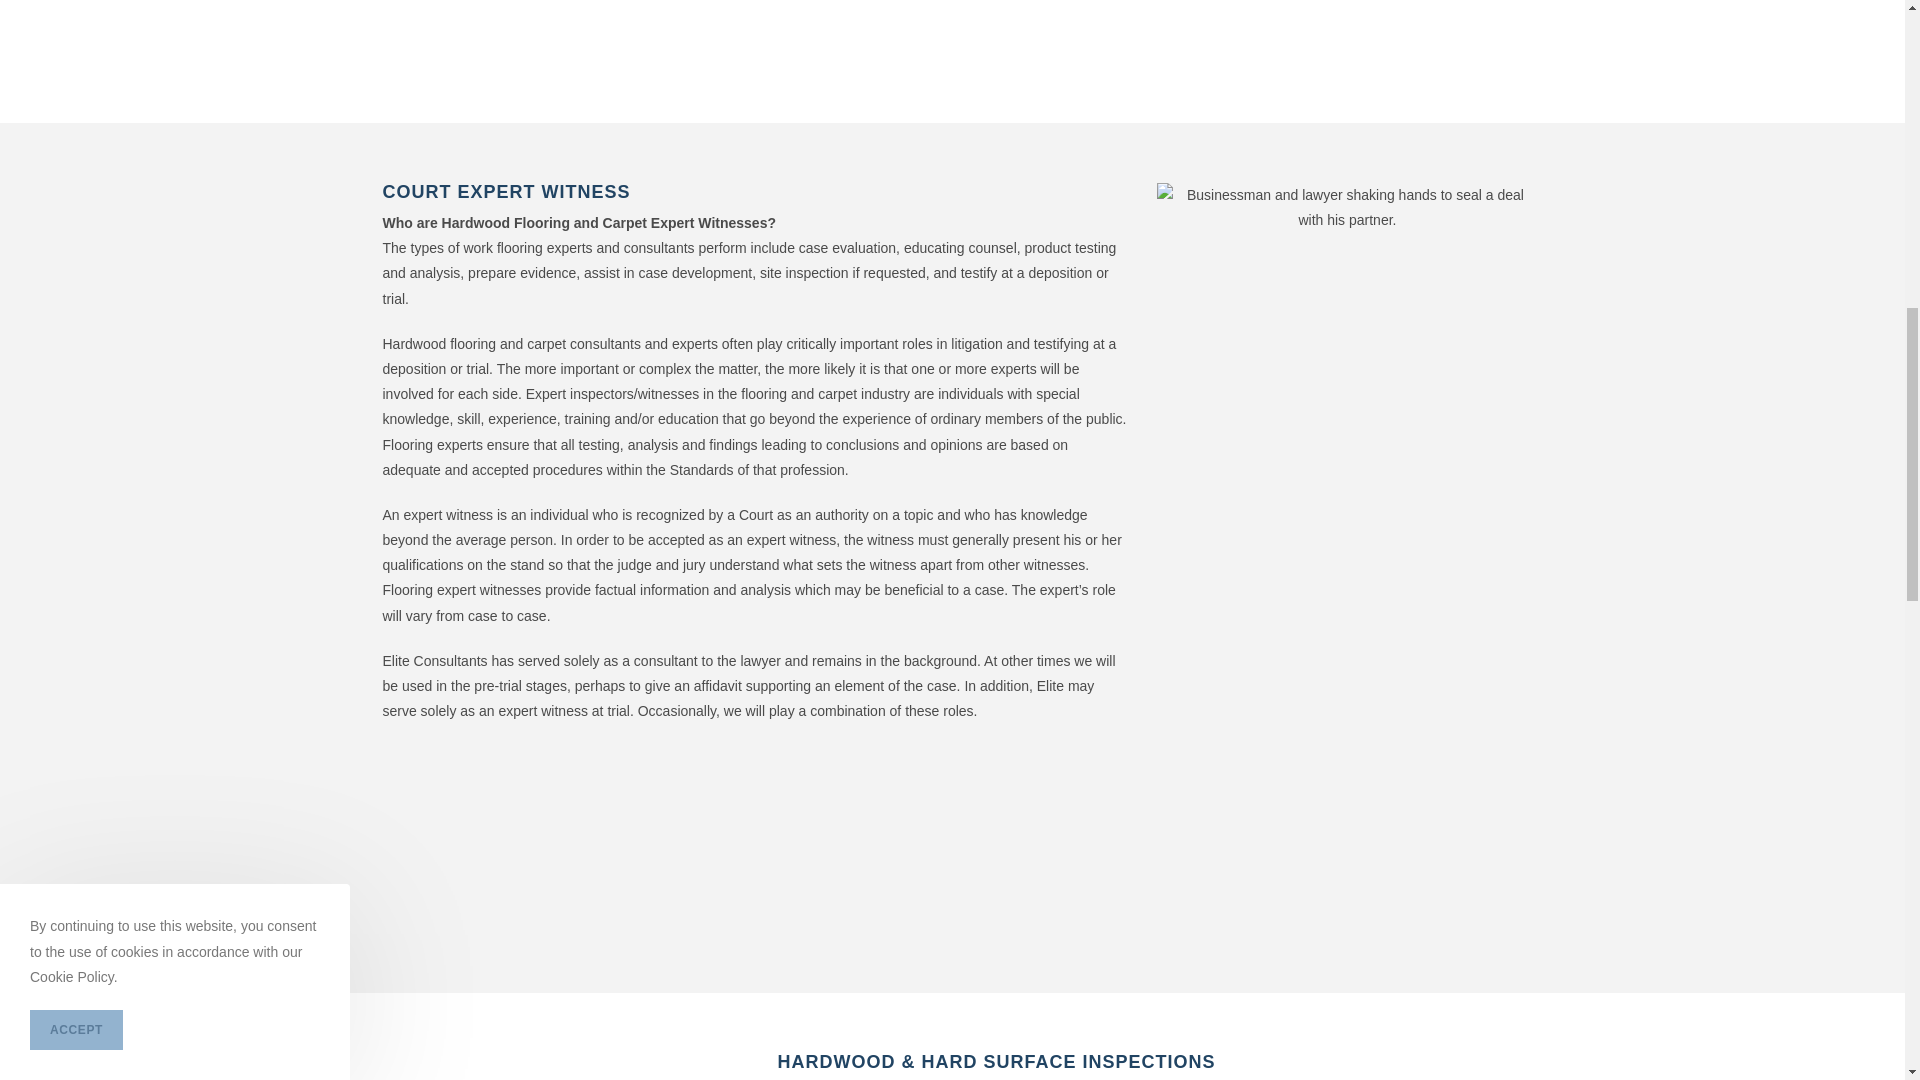 The image size is (1920, 1080). Describe the element at coordinates (572, 31) in the screenshot. I see `Services 1` at that location.